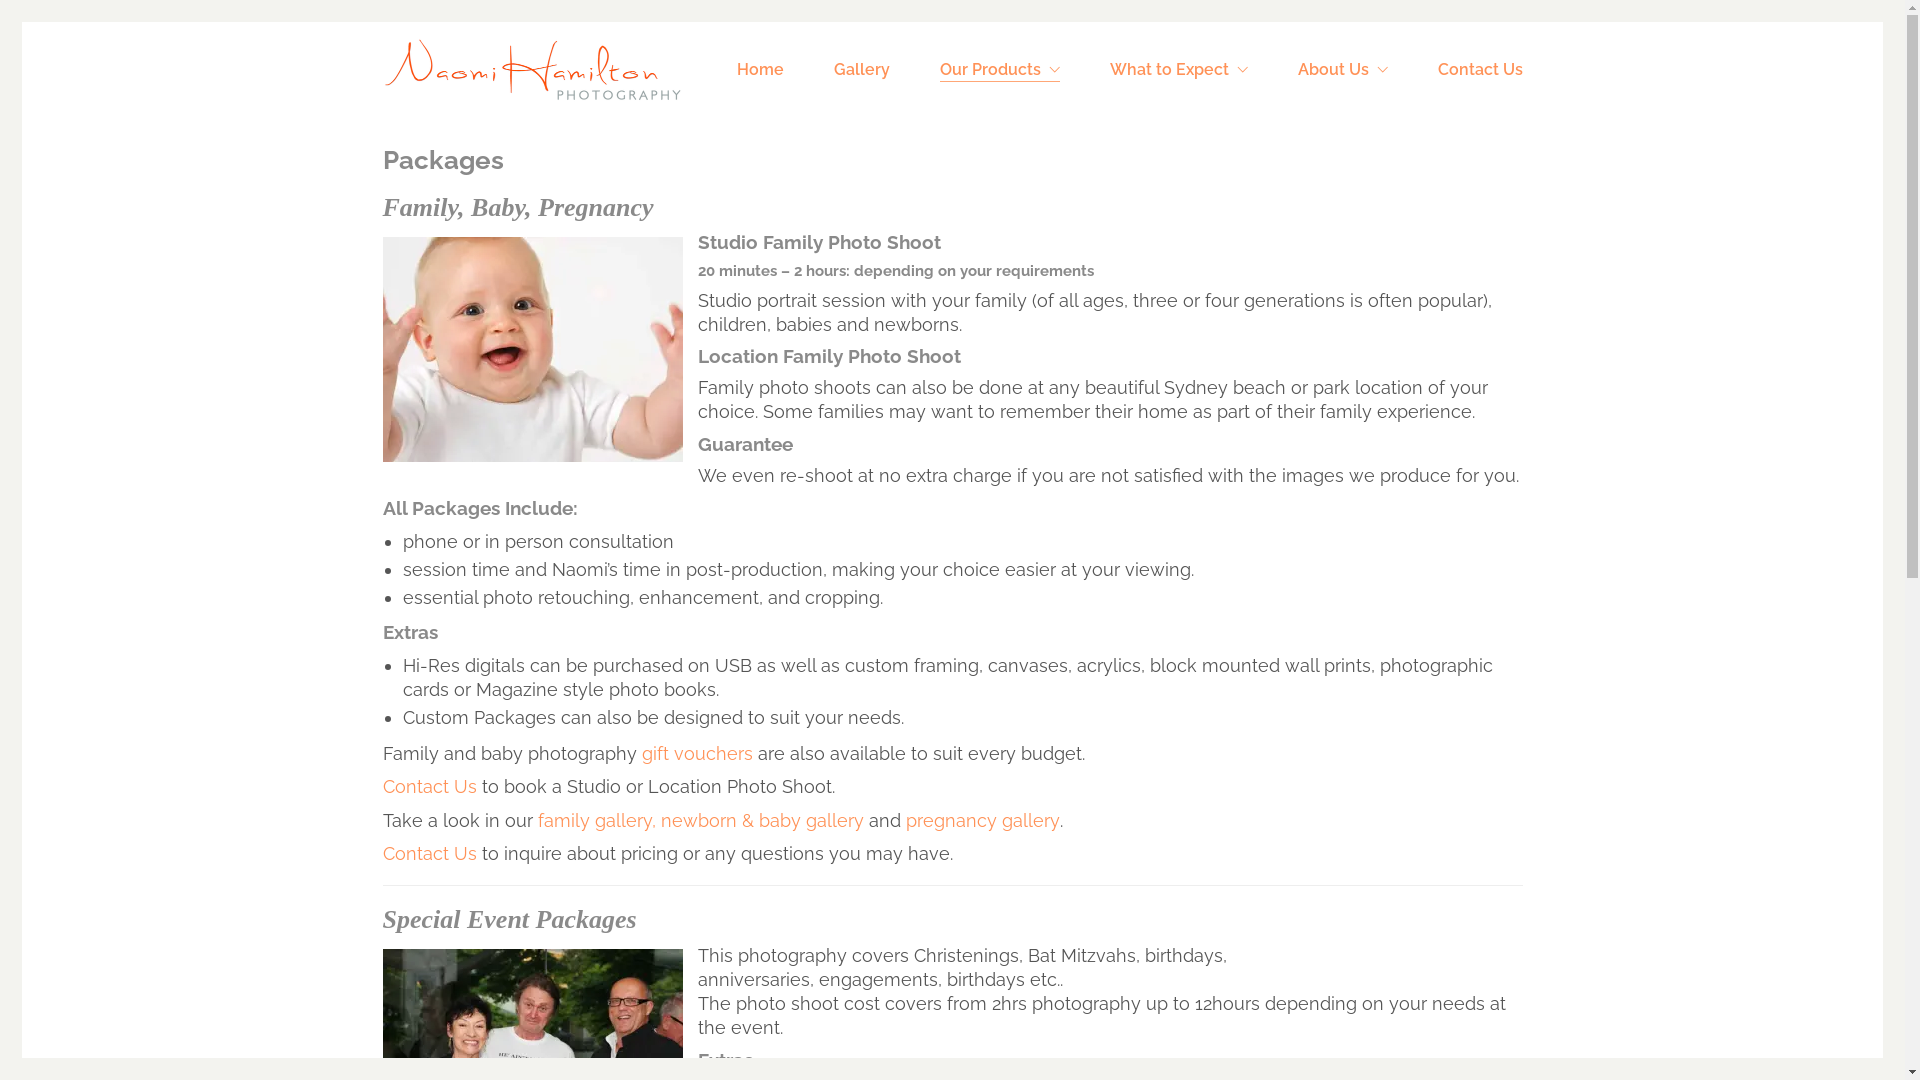  I want to click on family gallery,, so click(597, 820).